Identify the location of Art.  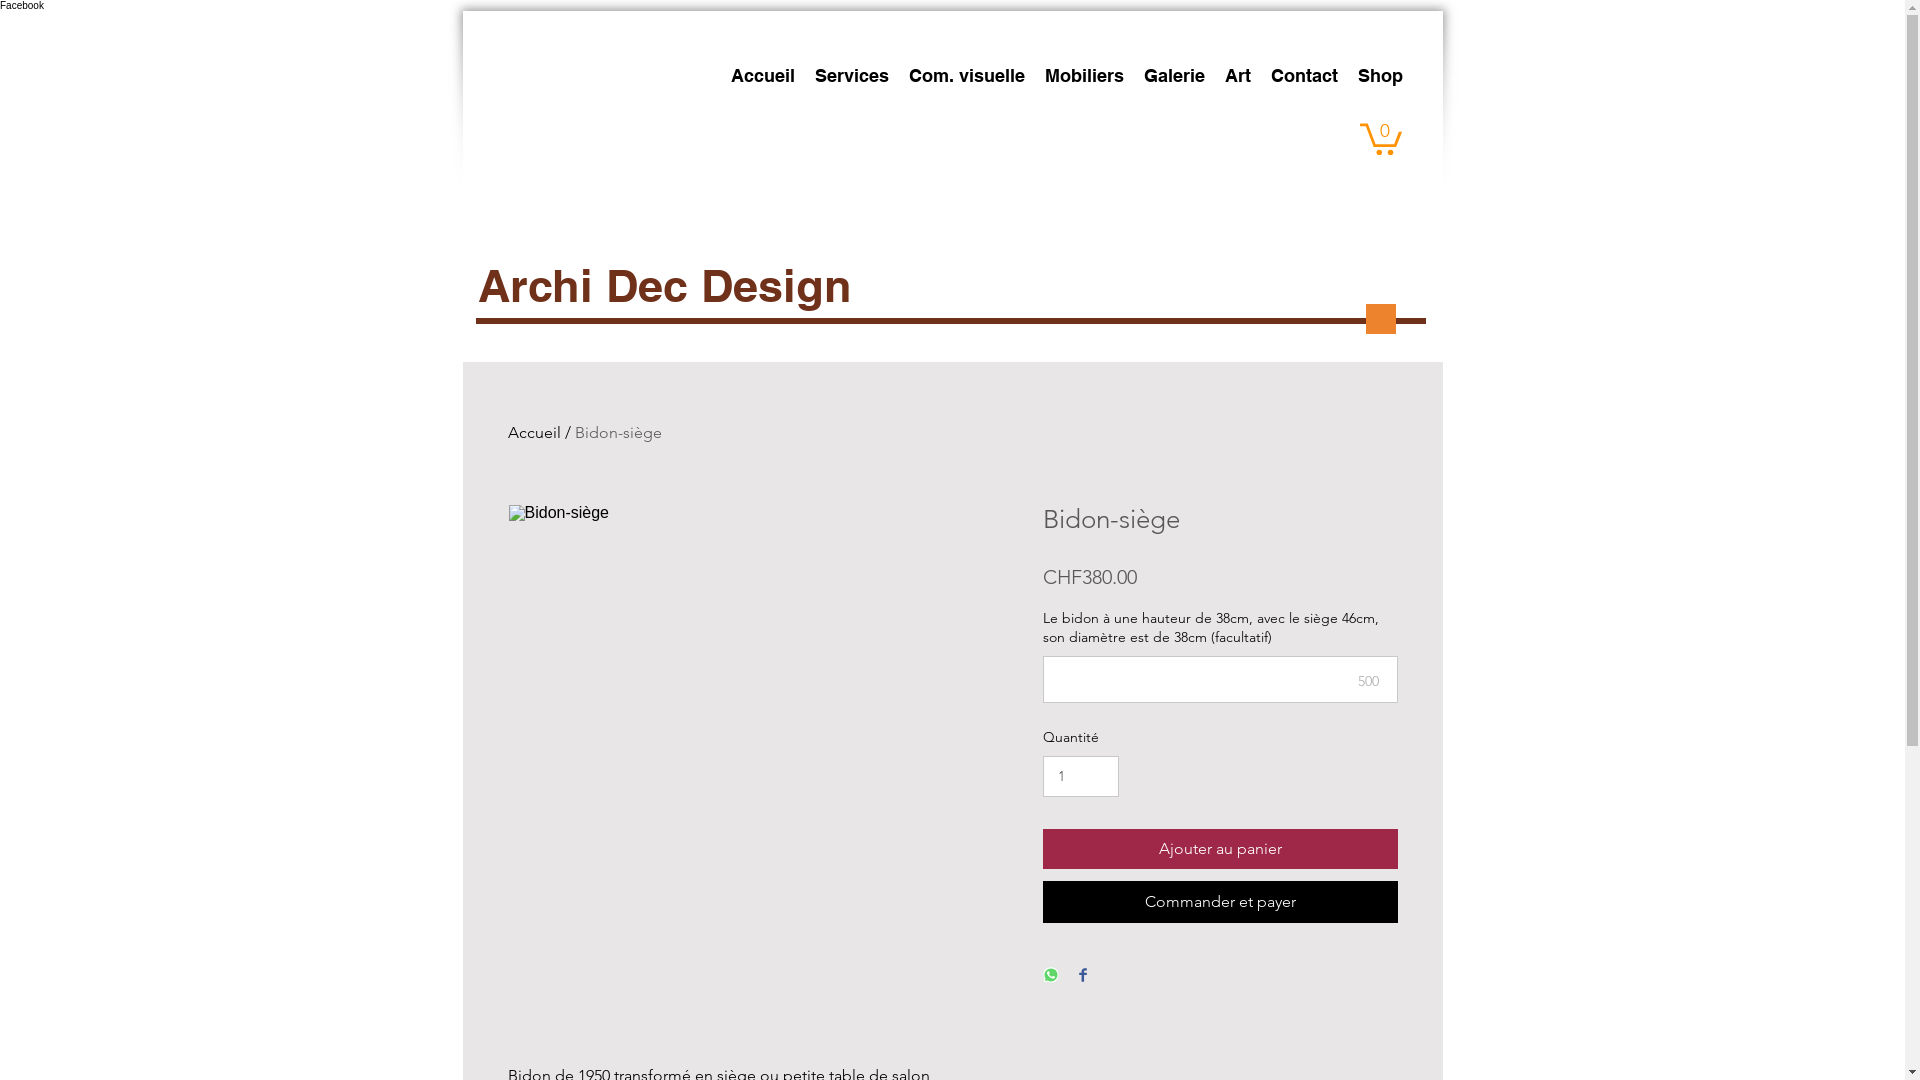
(1237, 76).